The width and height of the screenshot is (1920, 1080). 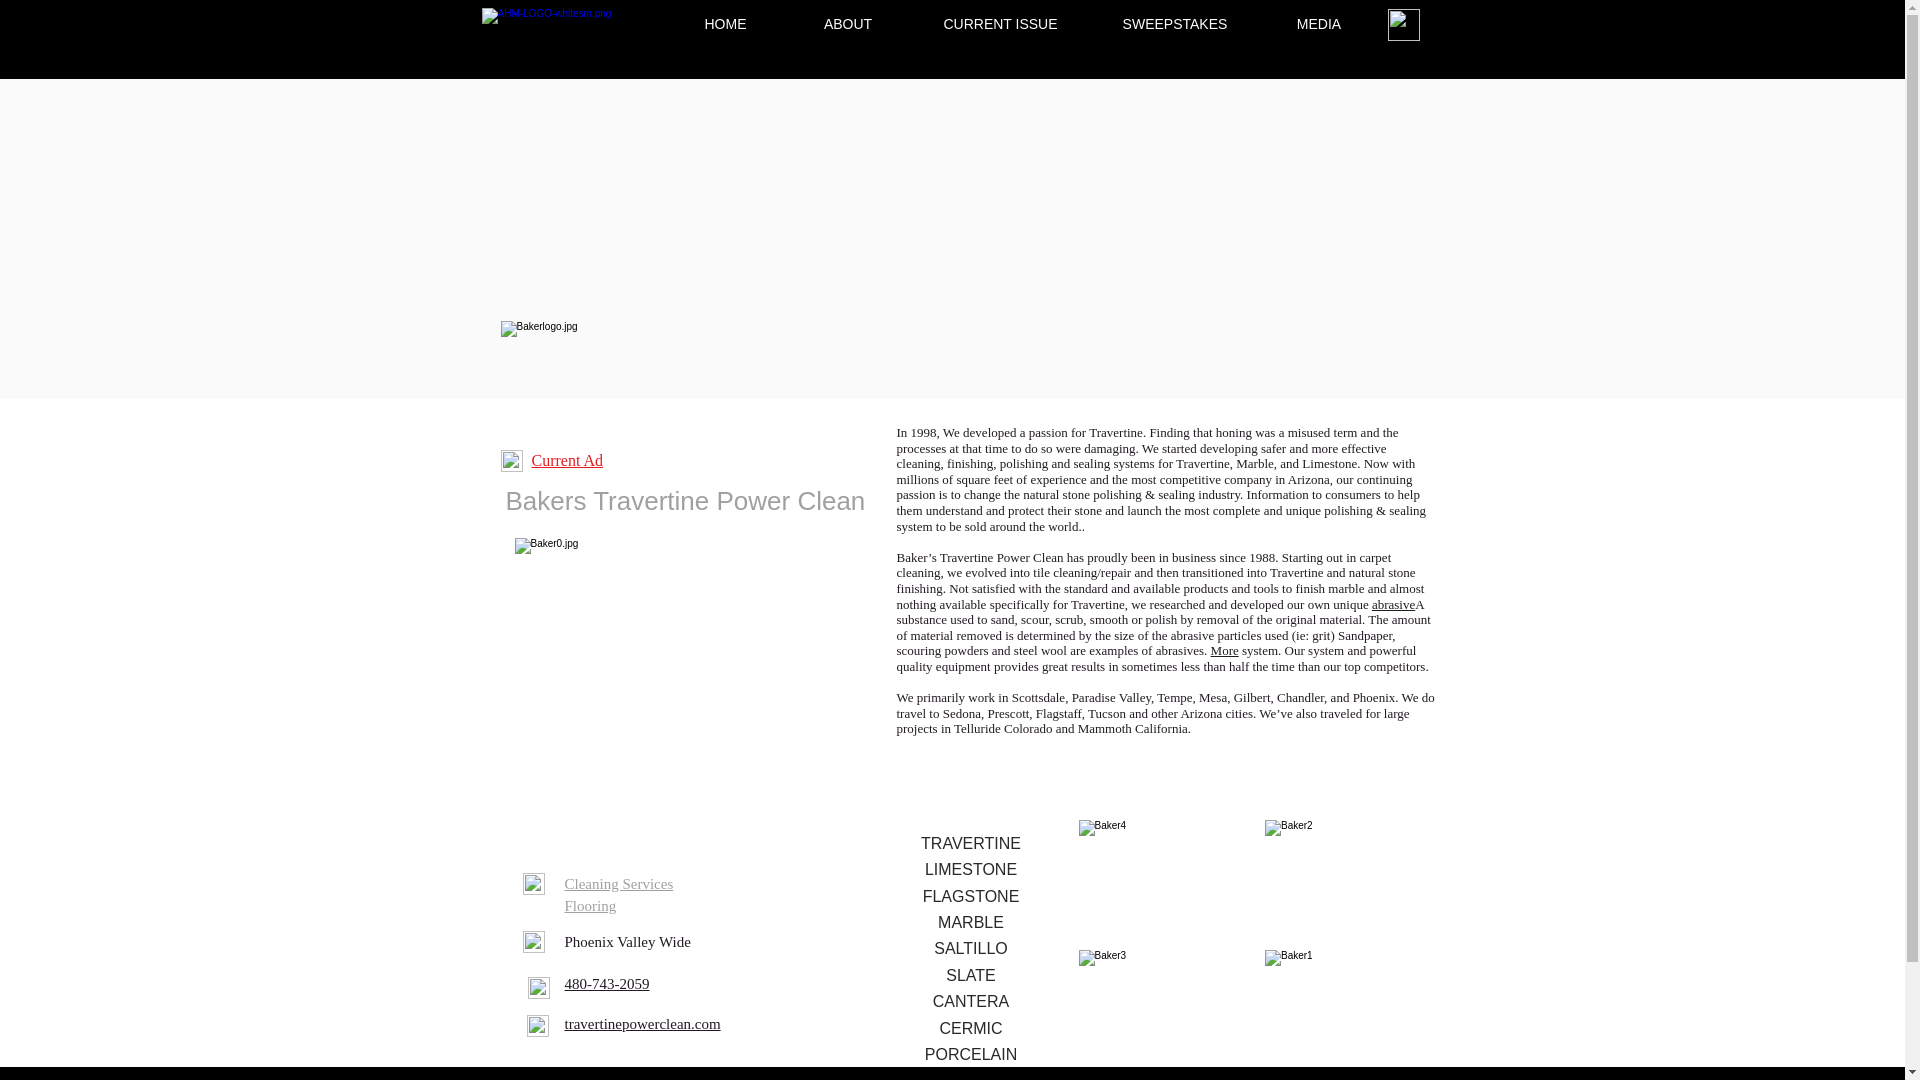 I want to click on locationG.png, so click(x=532, y=941).